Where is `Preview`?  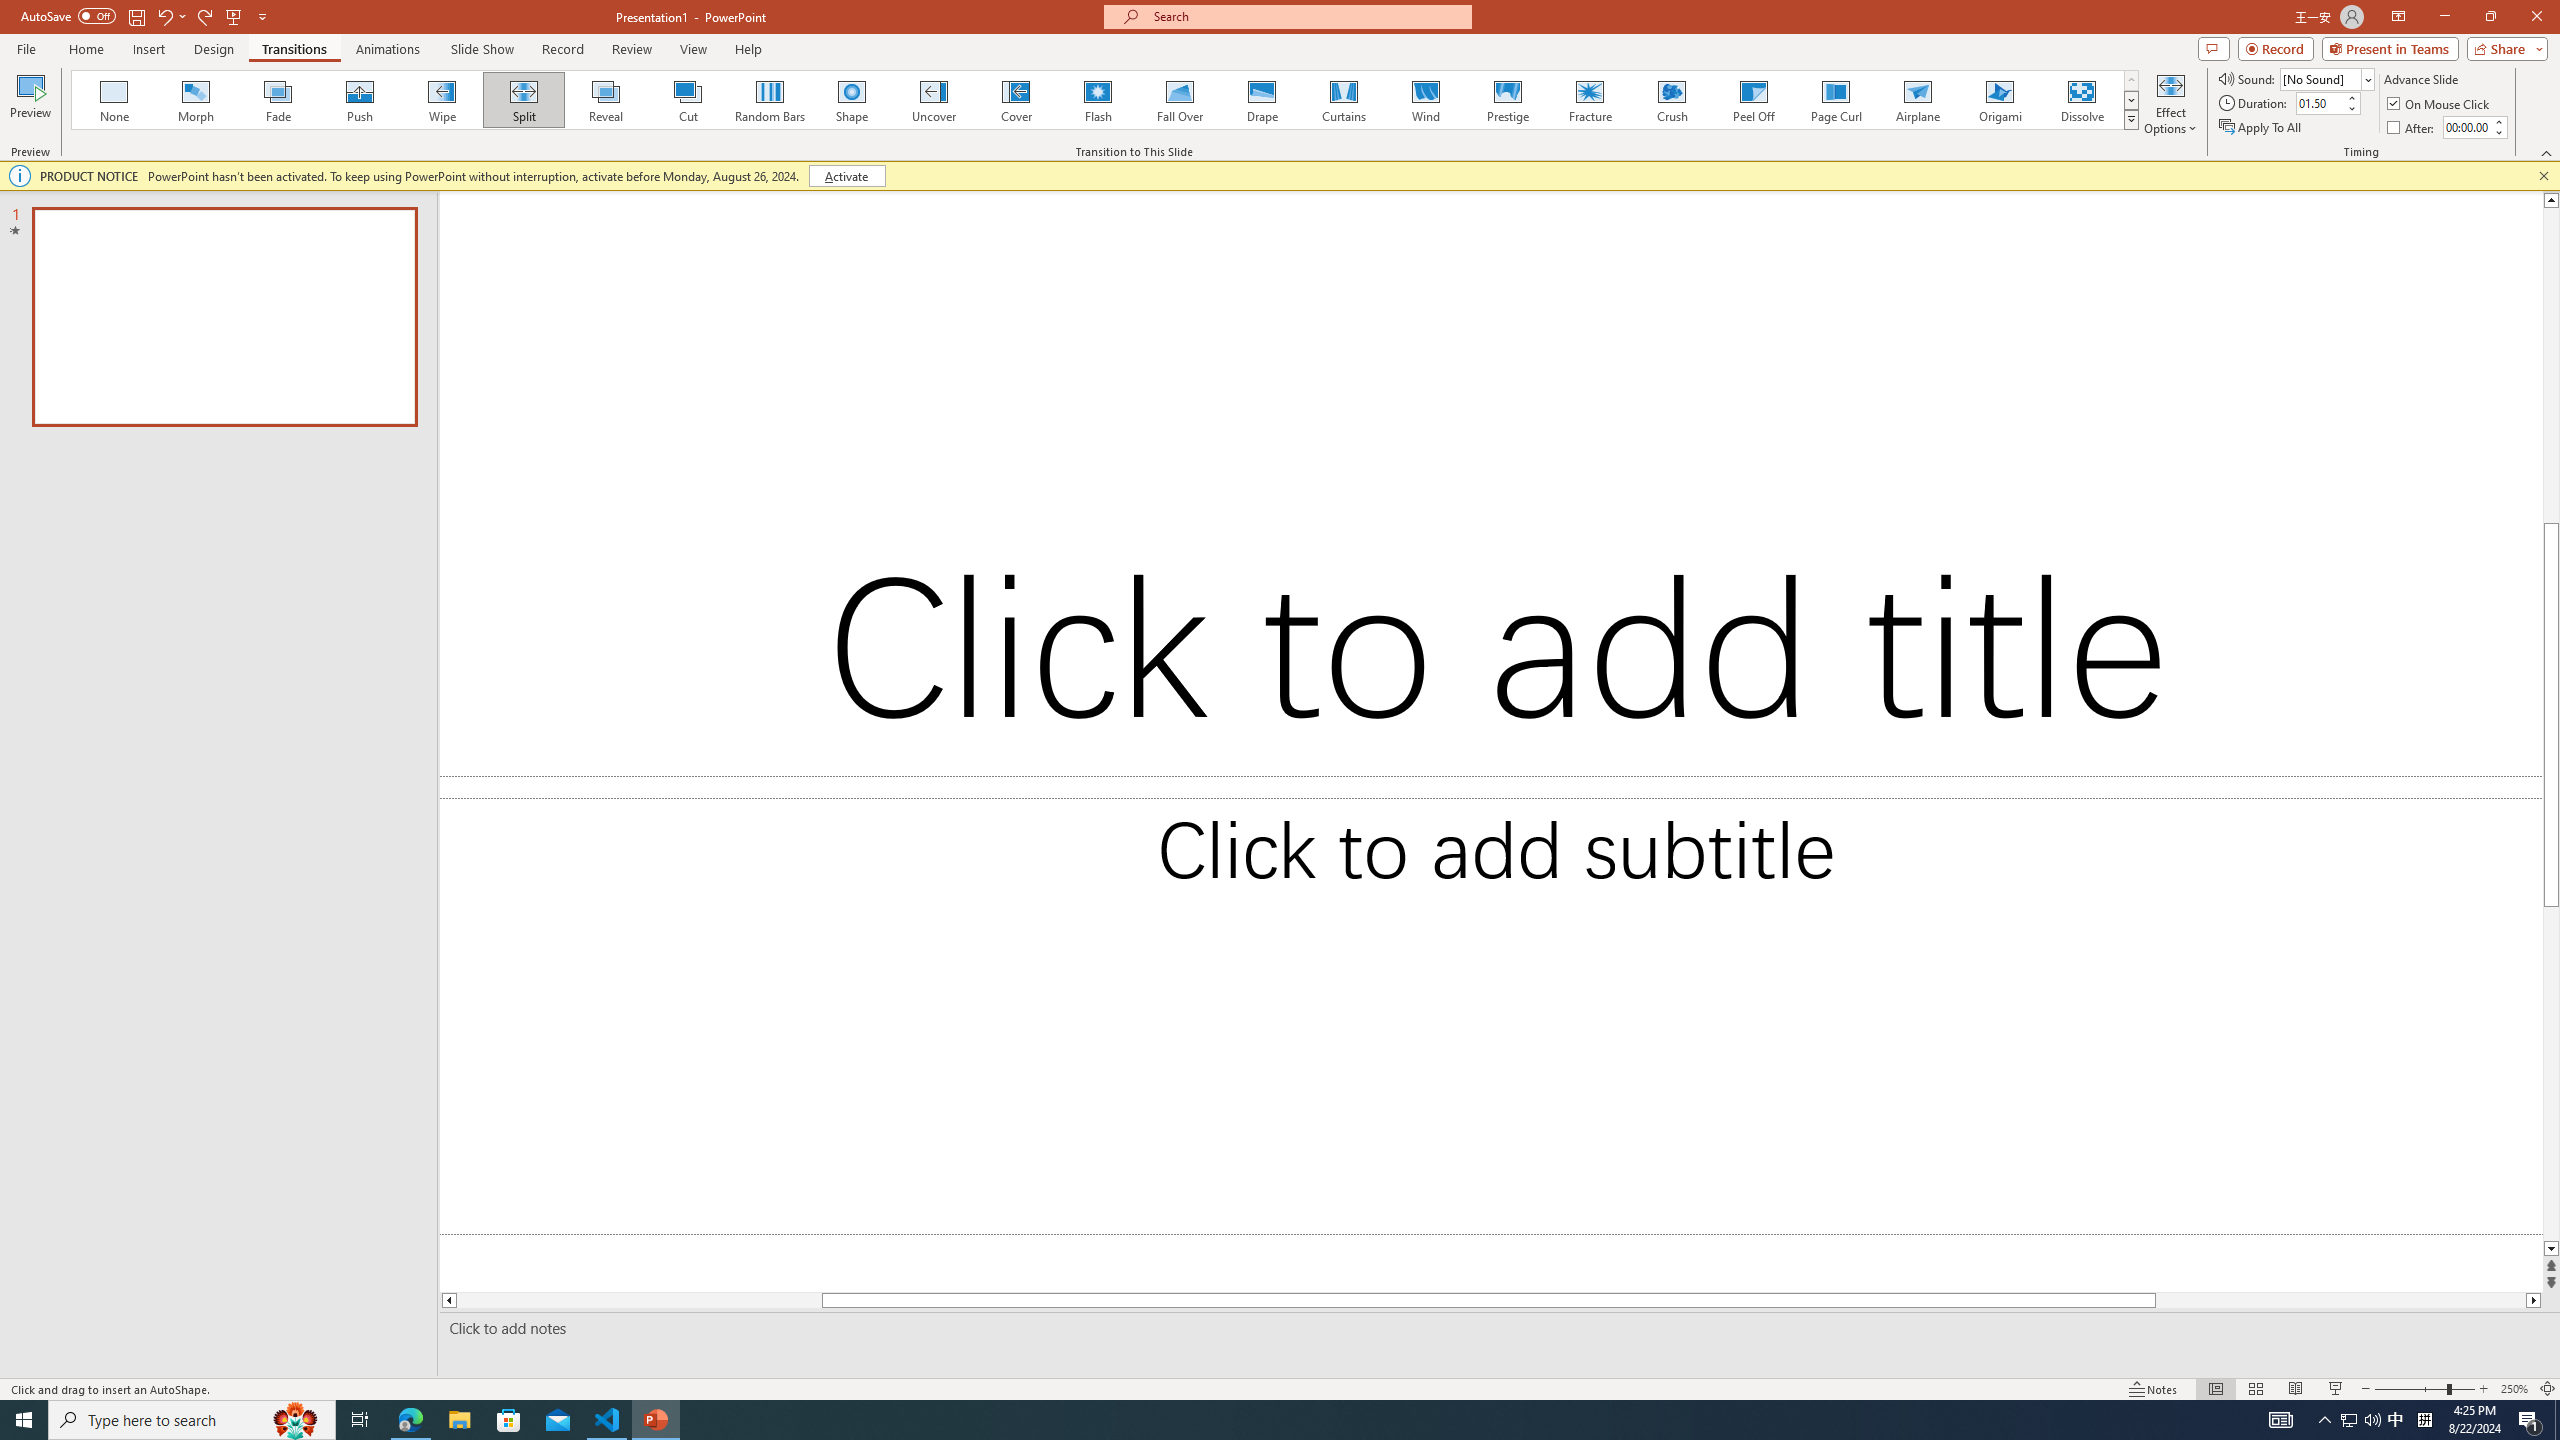
Preview is located at coordinates (30, 103).